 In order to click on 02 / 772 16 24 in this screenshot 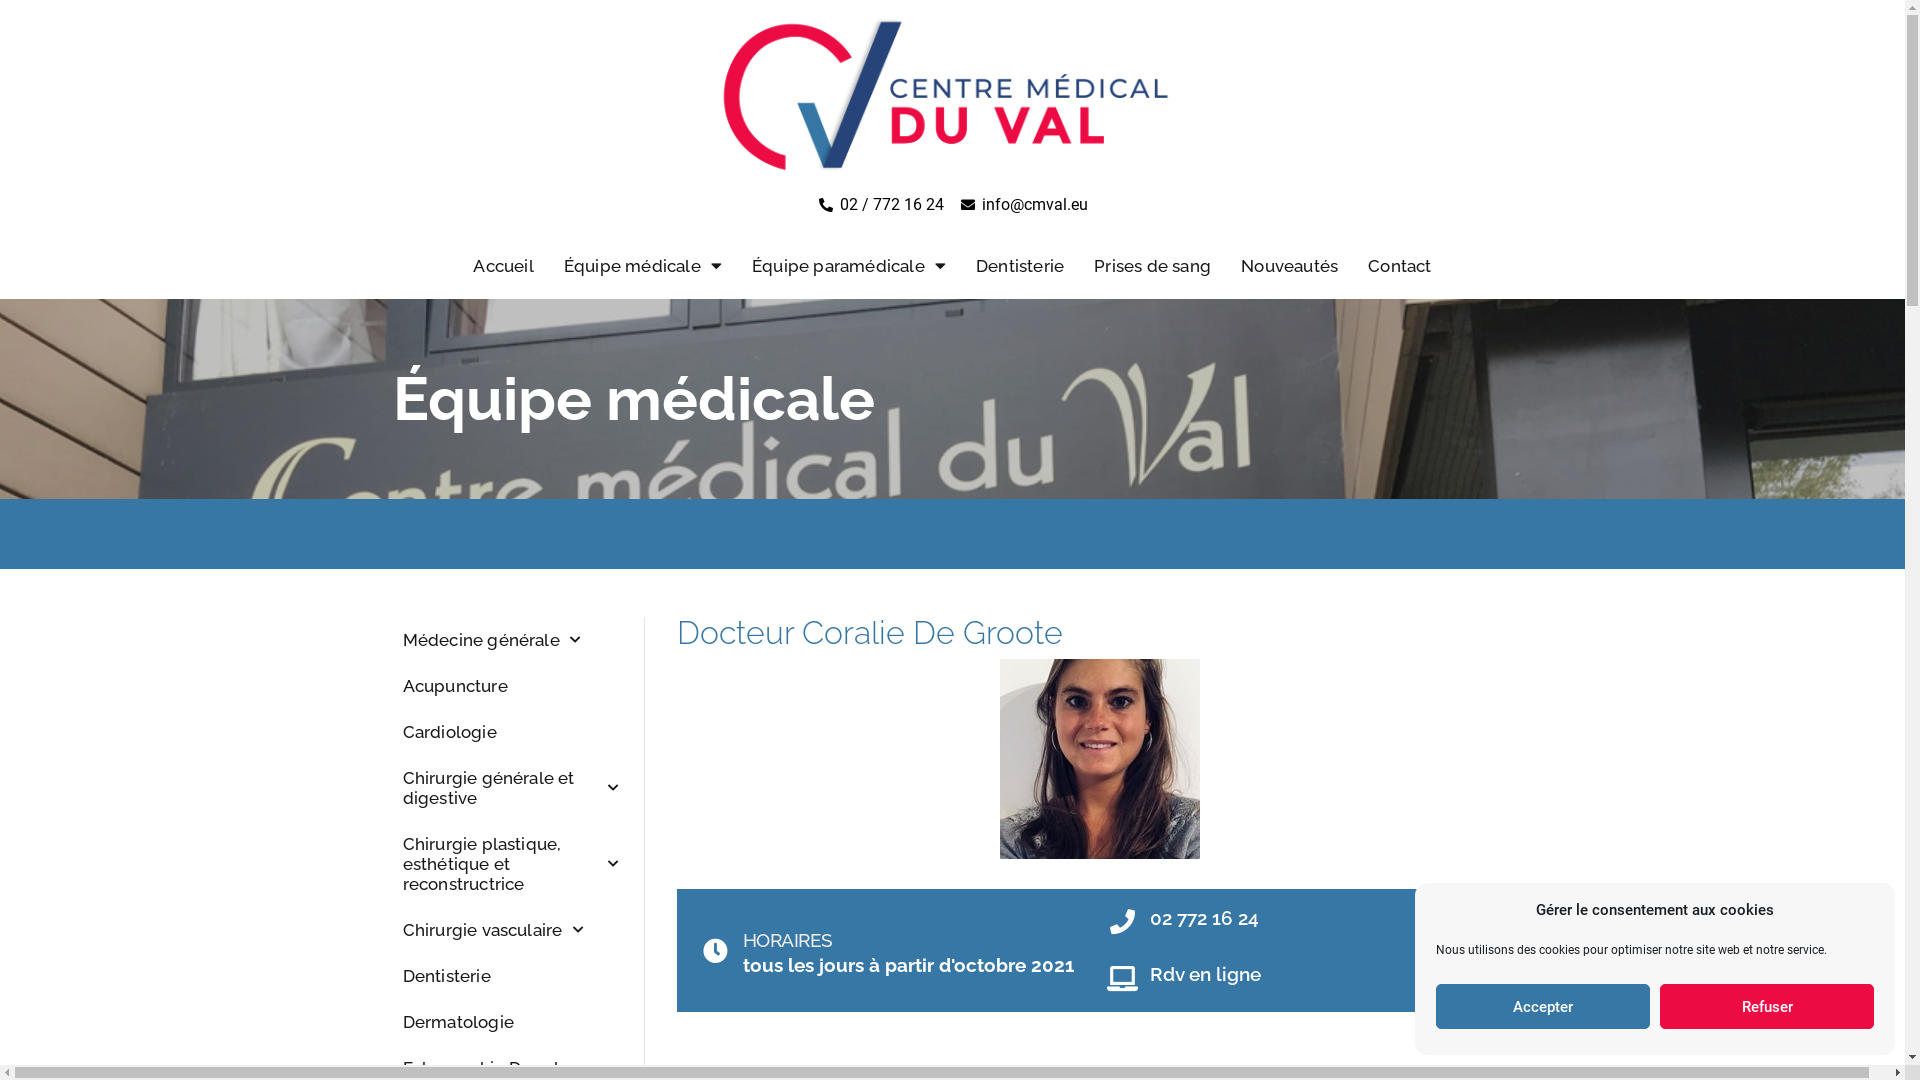, I will do `click(880, 205)`.